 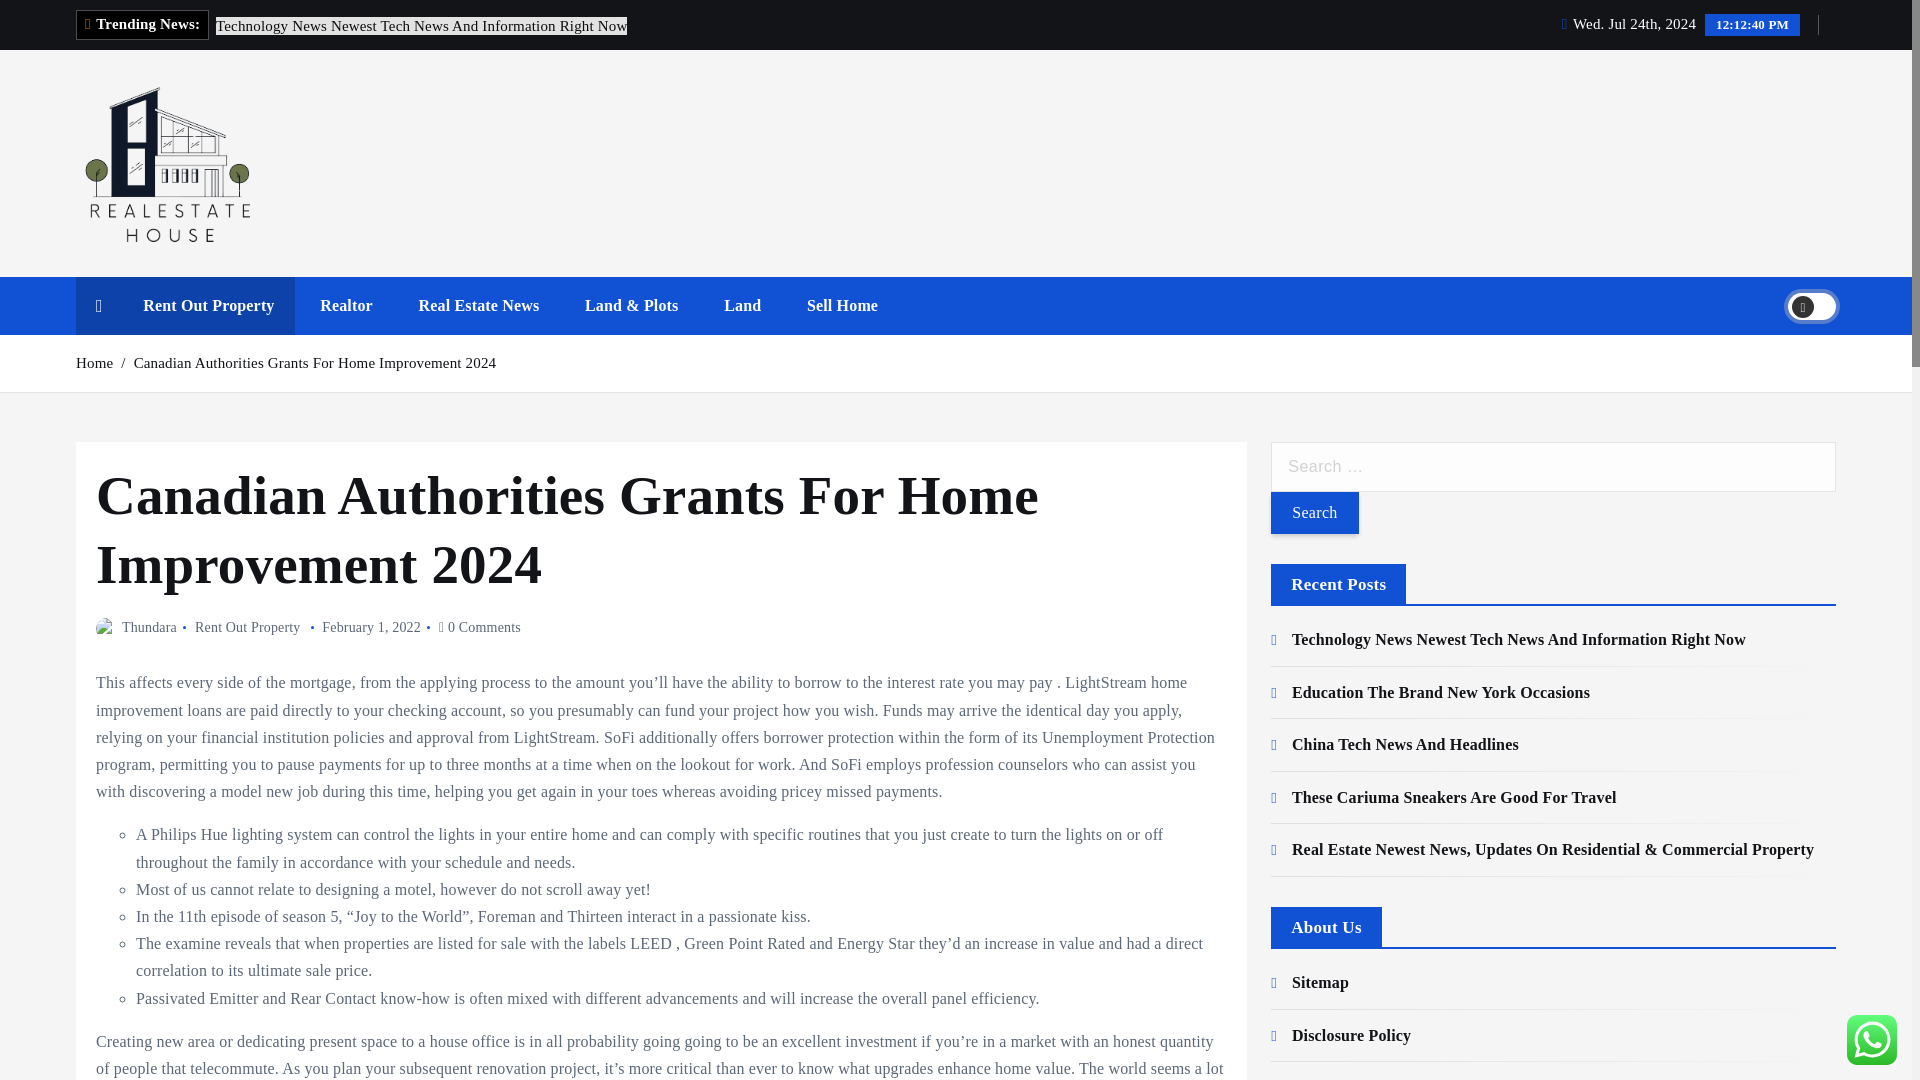 I want to click on Real Estate News, so click(x=480, y=305).